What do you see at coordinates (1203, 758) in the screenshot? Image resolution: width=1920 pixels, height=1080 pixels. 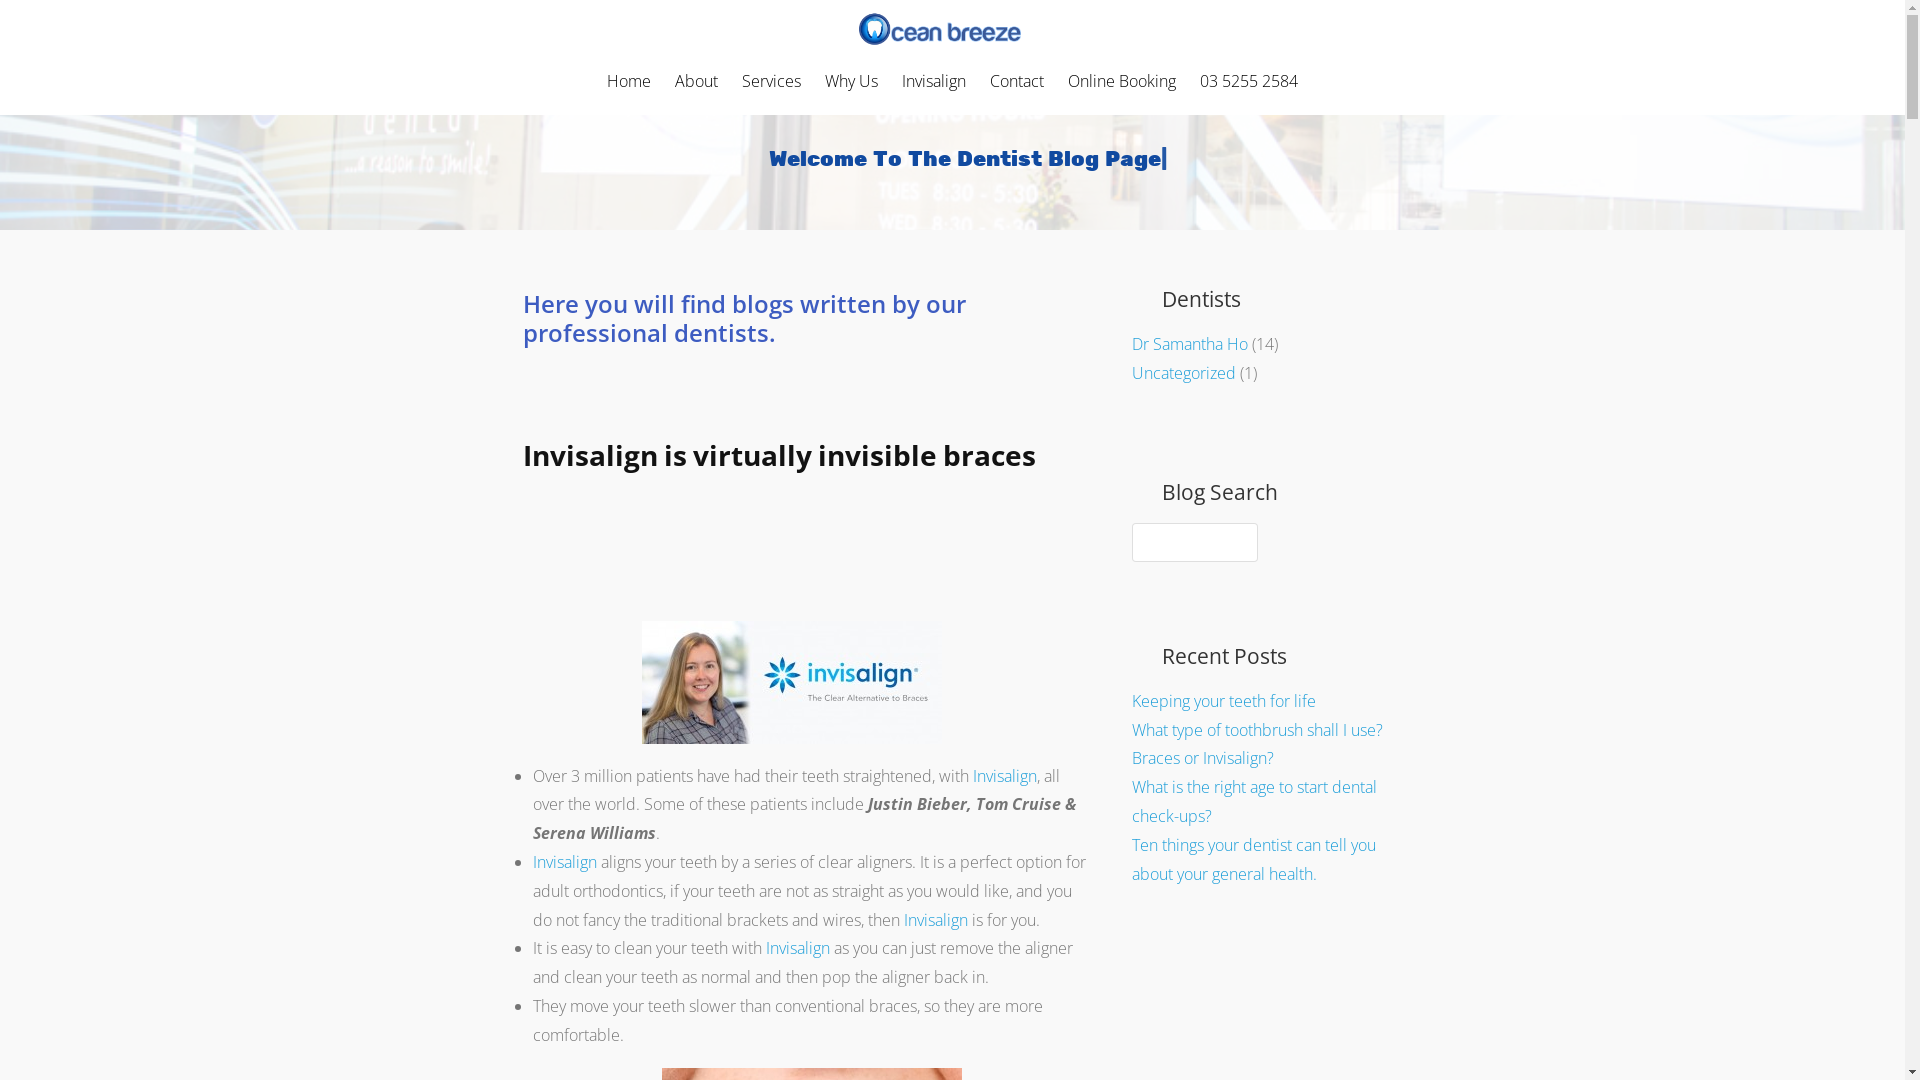 I see `Braces or Invisalign?` at bounding box center [1203, 758].